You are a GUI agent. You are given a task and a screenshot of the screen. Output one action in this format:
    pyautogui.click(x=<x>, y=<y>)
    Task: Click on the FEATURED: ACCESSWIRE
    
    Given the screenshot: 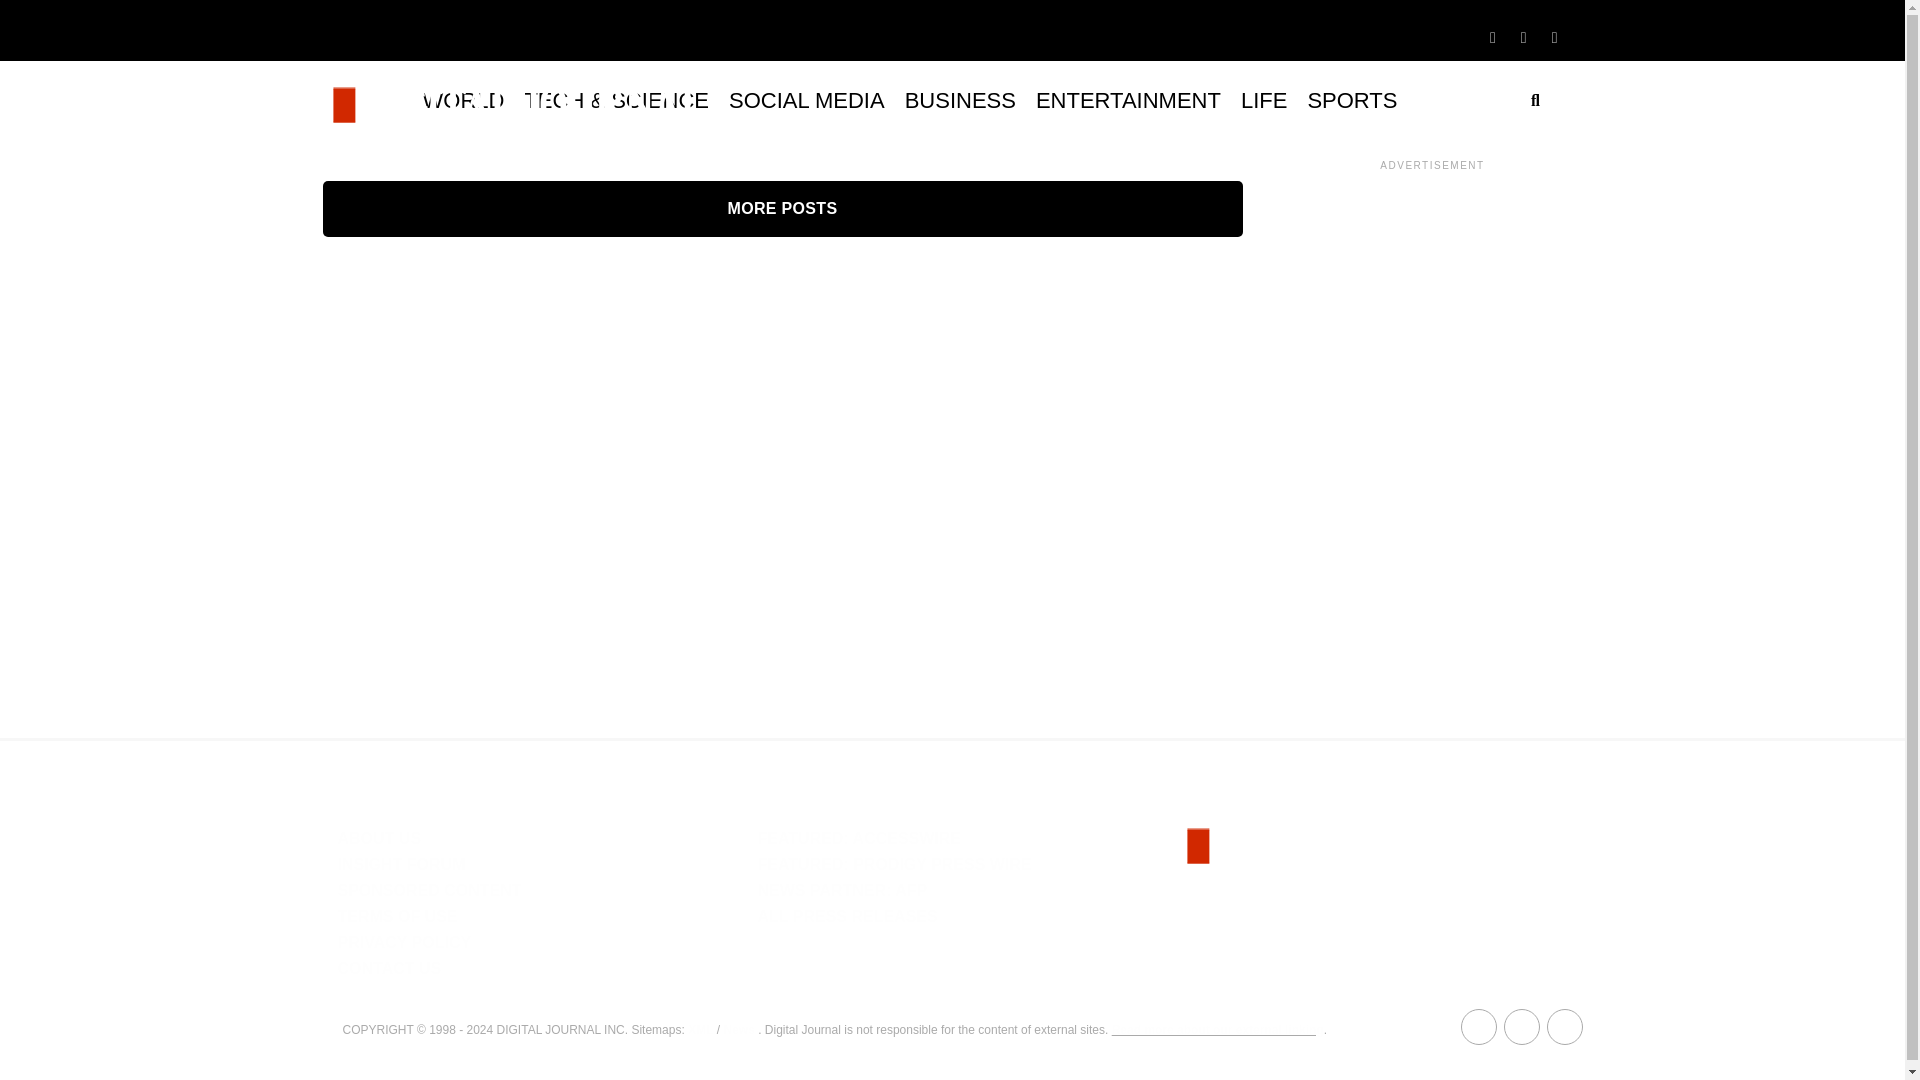 What is the action you would take?
    pyautogui.click(x=858, y=838)
    